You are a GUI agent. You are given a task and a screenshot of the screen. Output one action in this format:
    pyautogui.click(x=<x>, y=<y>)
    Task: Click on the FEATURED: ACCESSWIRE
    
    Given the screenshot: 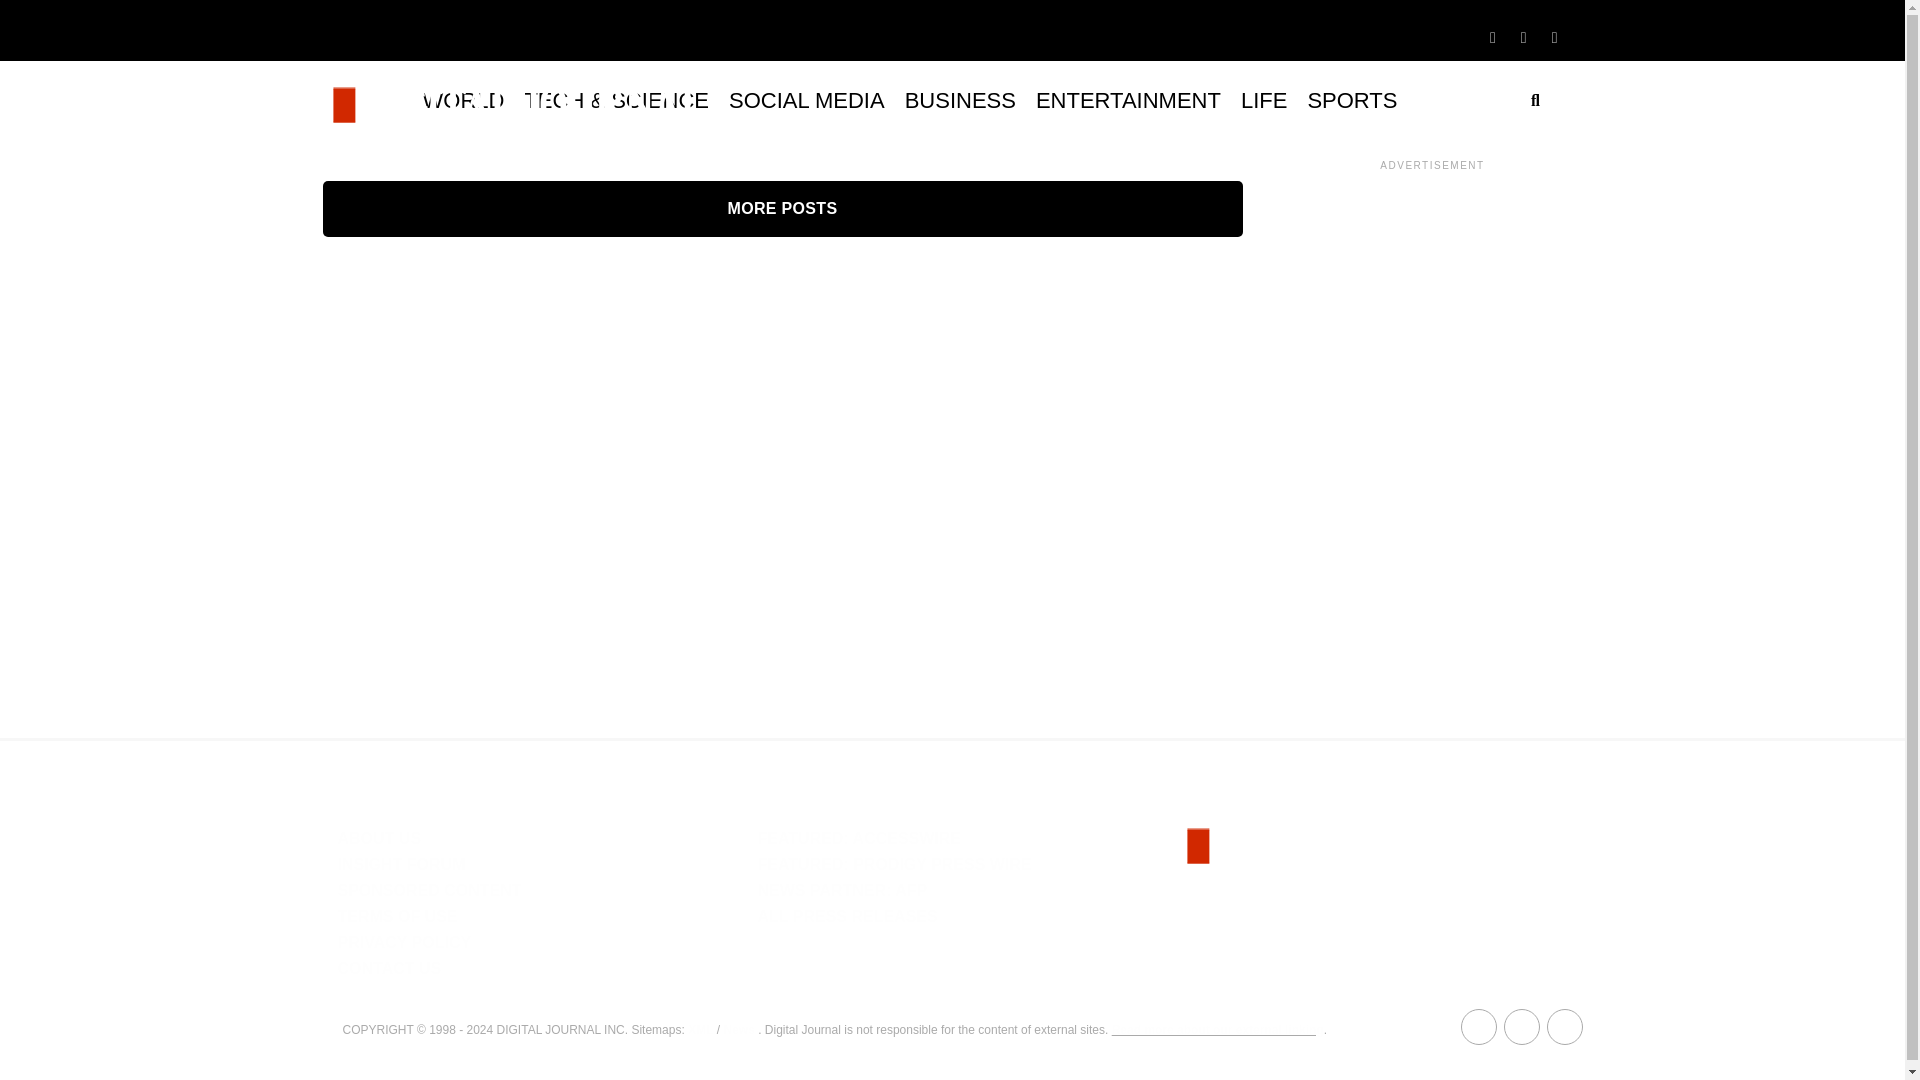 What is the action you would take?
    pyautogui.click(x=858, y=838)
    